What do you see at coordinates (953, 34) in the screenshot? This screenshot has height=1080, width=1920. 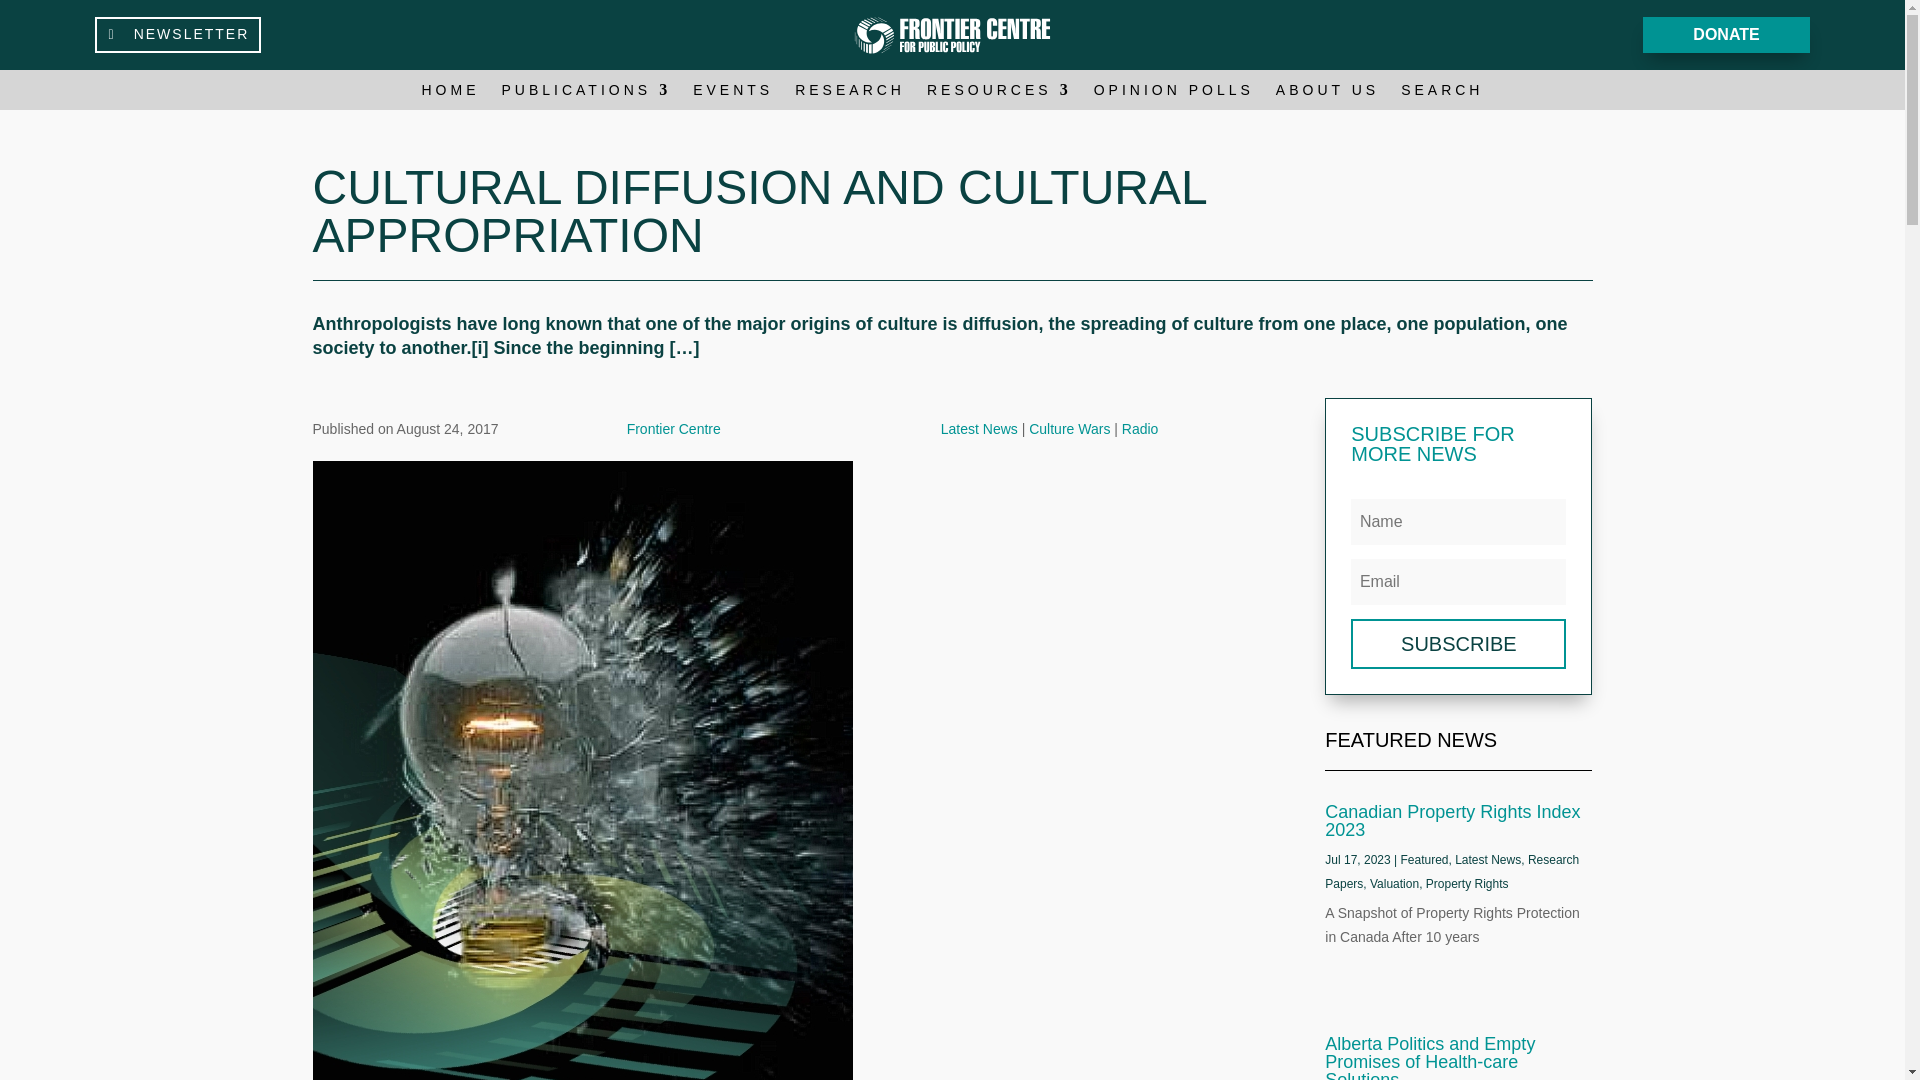 I see `FCPP Icon White` at bounding box center [953, 34].